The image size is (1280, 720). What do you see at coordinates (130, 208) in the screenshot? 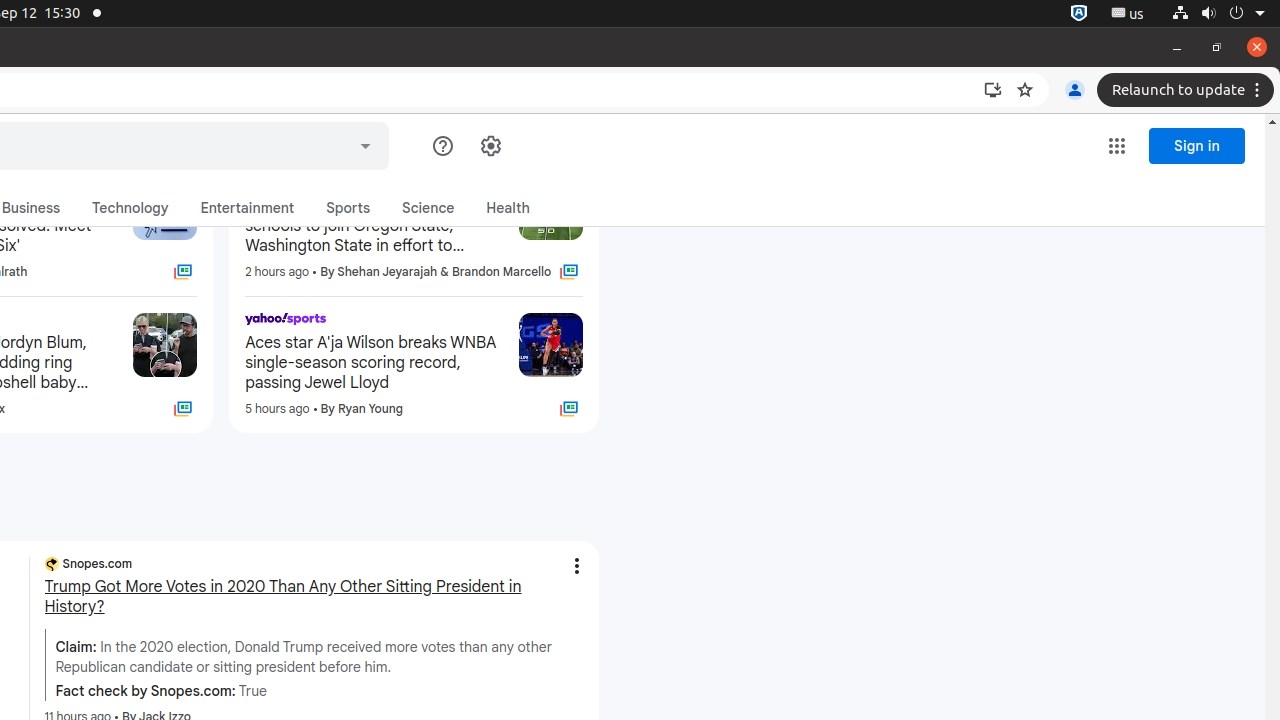
I see `Technology` at bounding box center [130, 208].